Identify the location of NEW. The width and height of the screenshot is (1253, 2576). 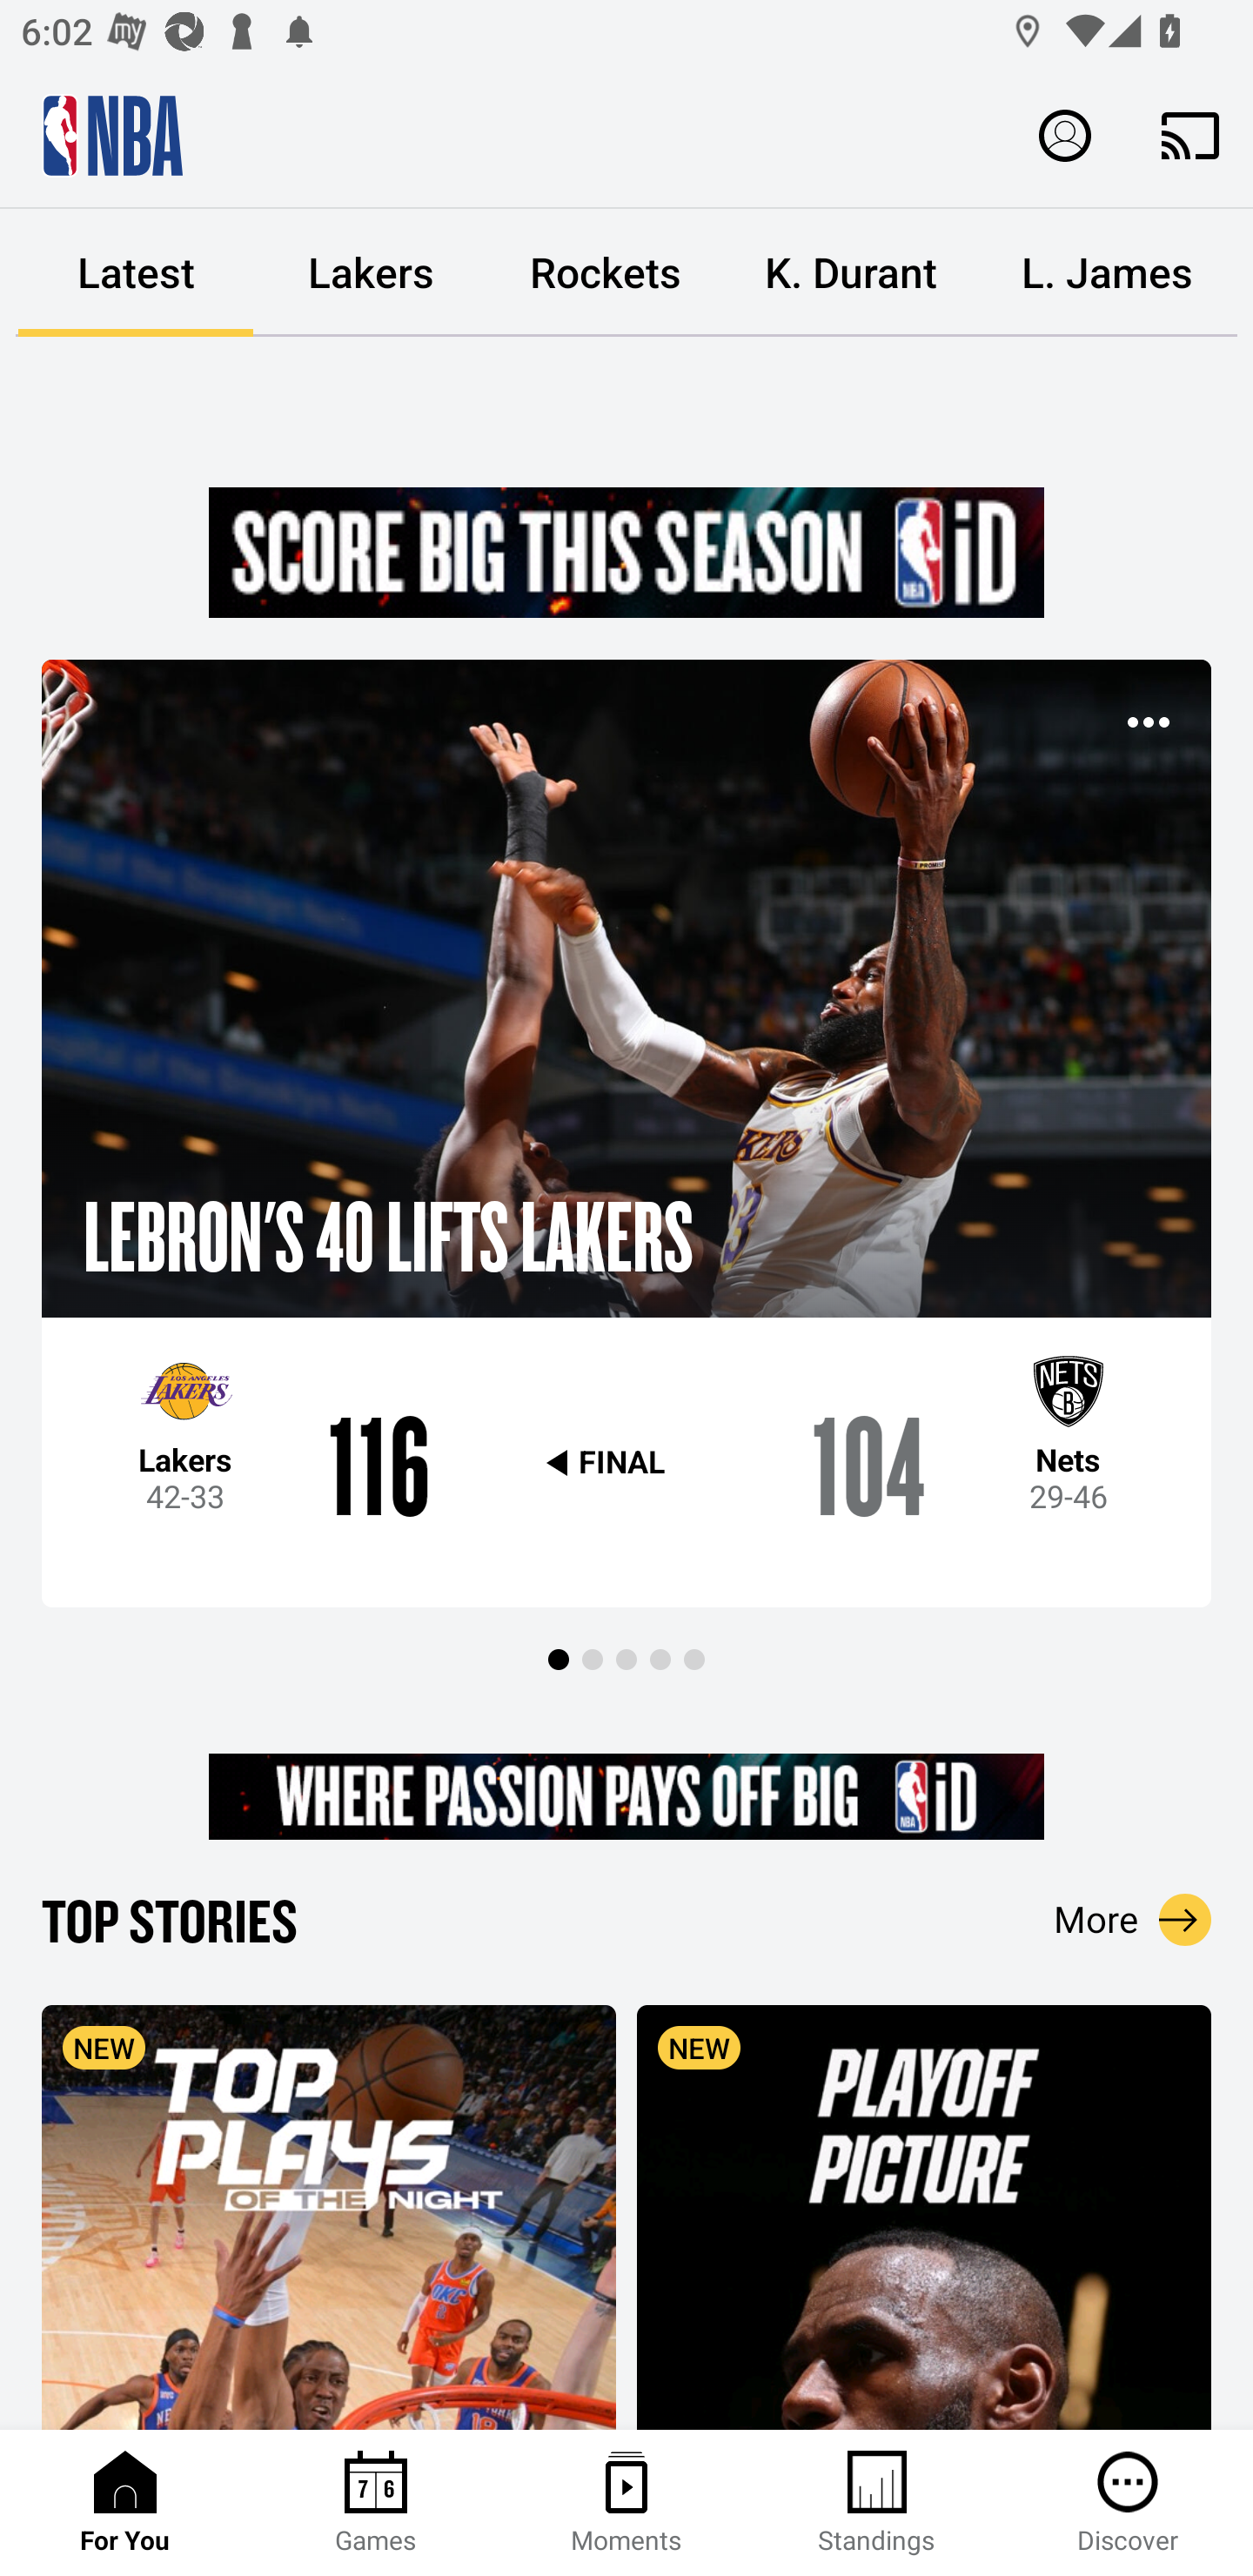
(329, 2216).